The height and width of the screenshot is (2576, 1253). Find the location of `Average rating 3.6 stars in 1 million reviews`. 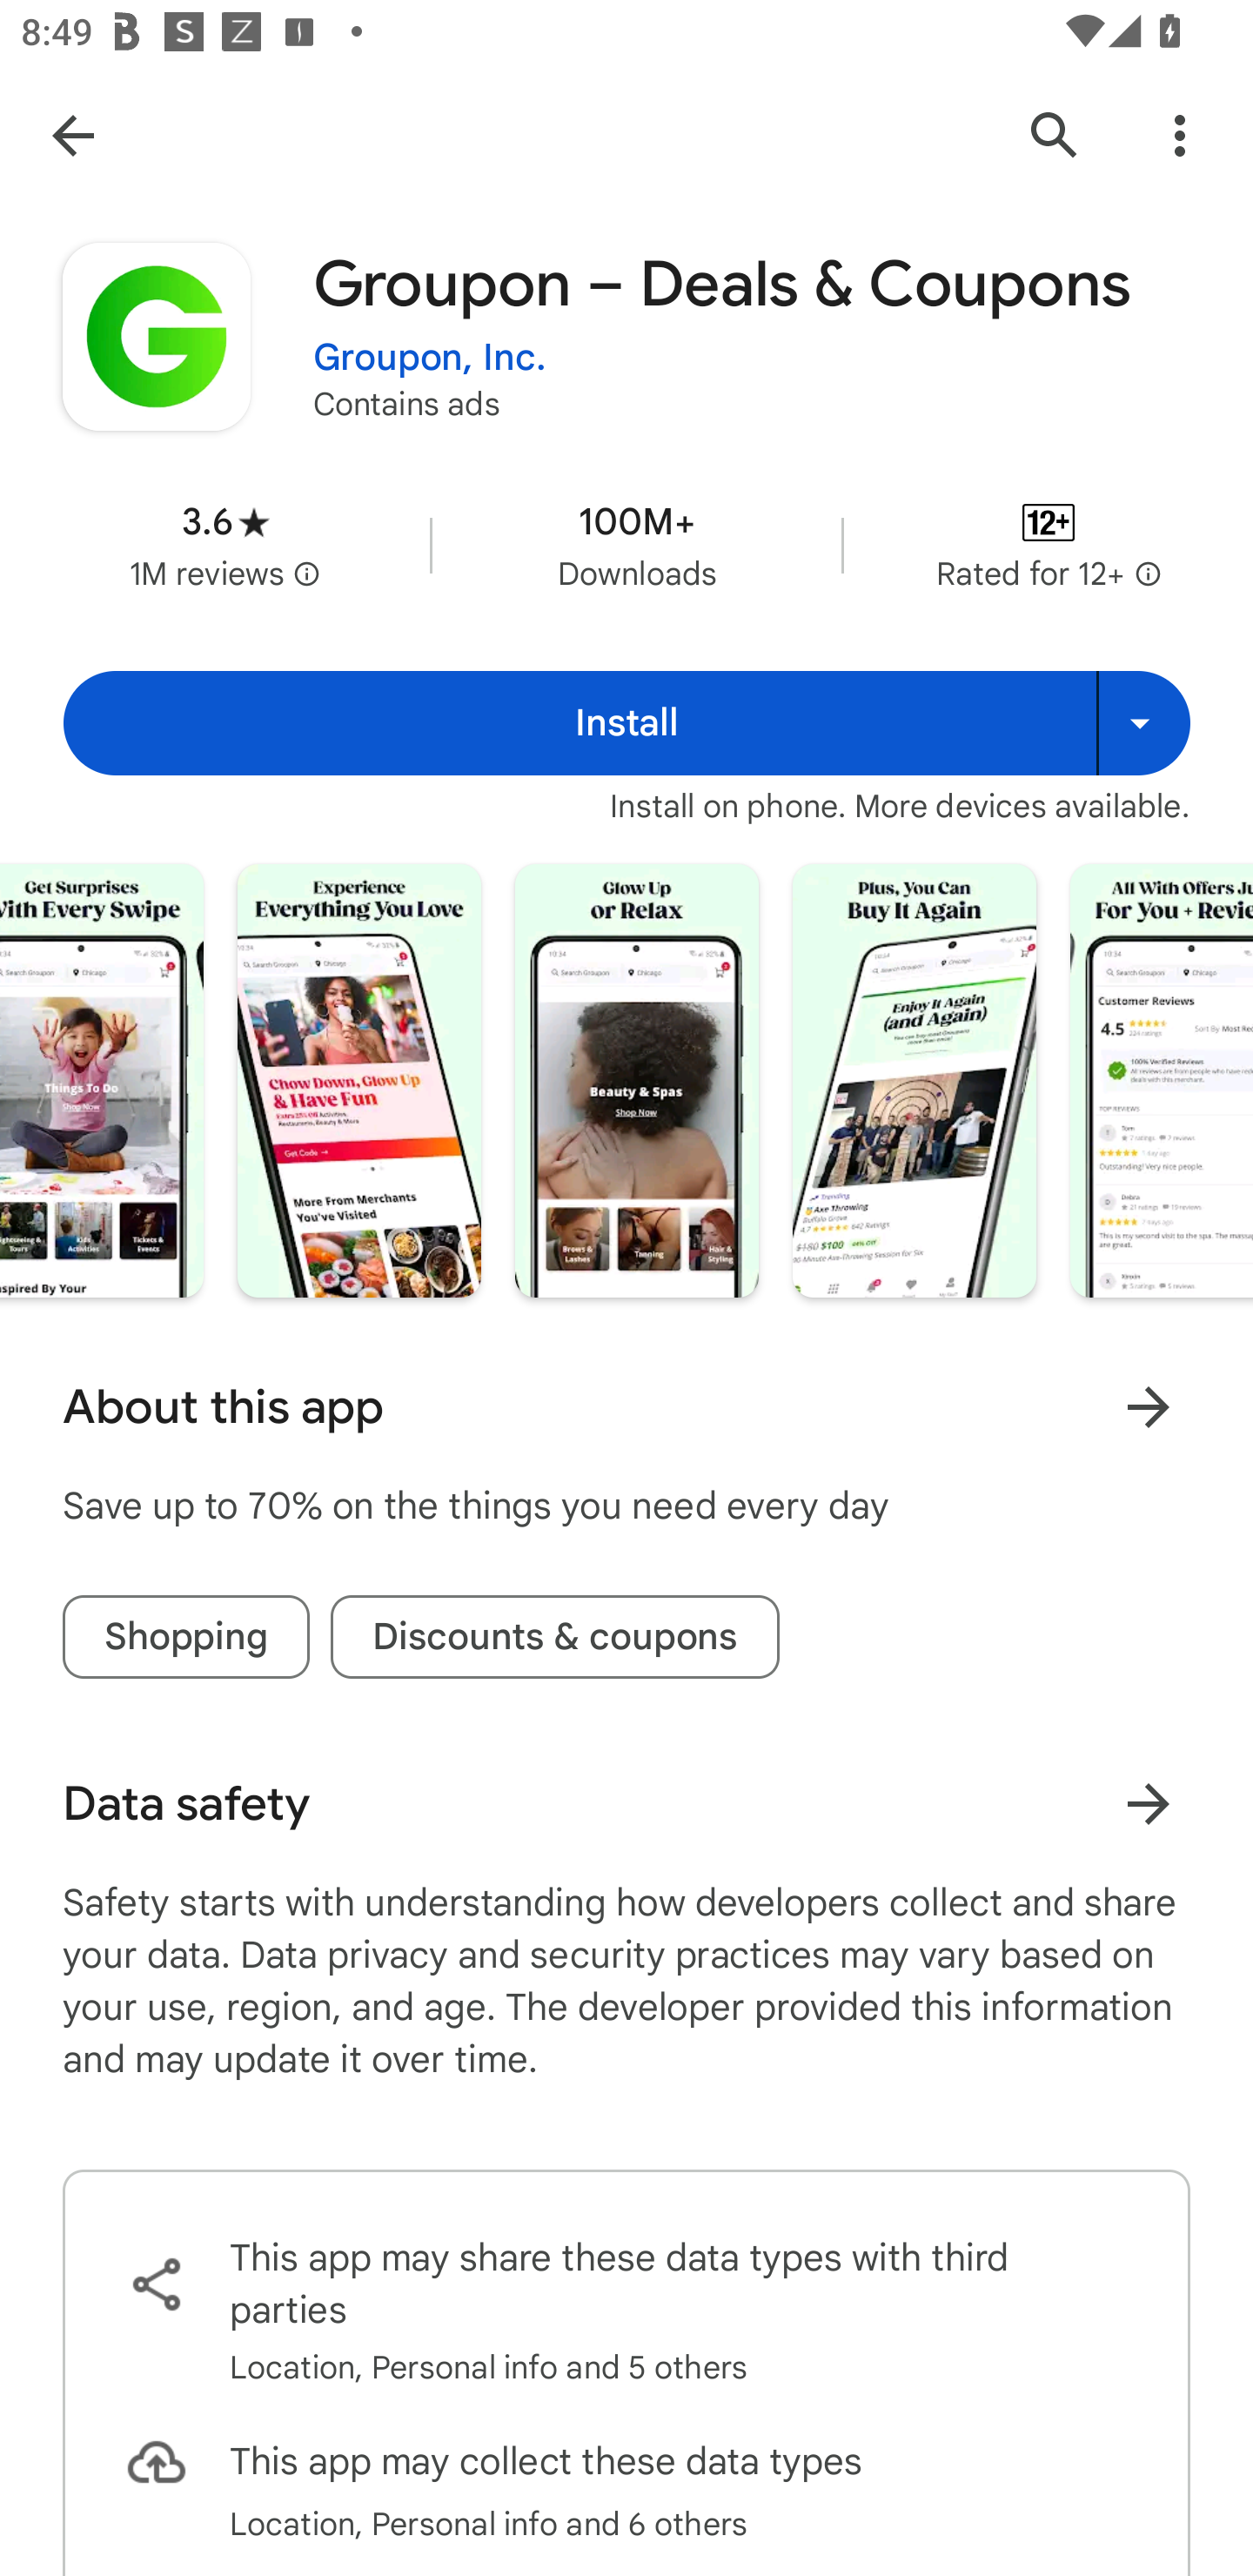

Average rating 3.6 stars in 1 million reviews is located at coordinates (225, 545).